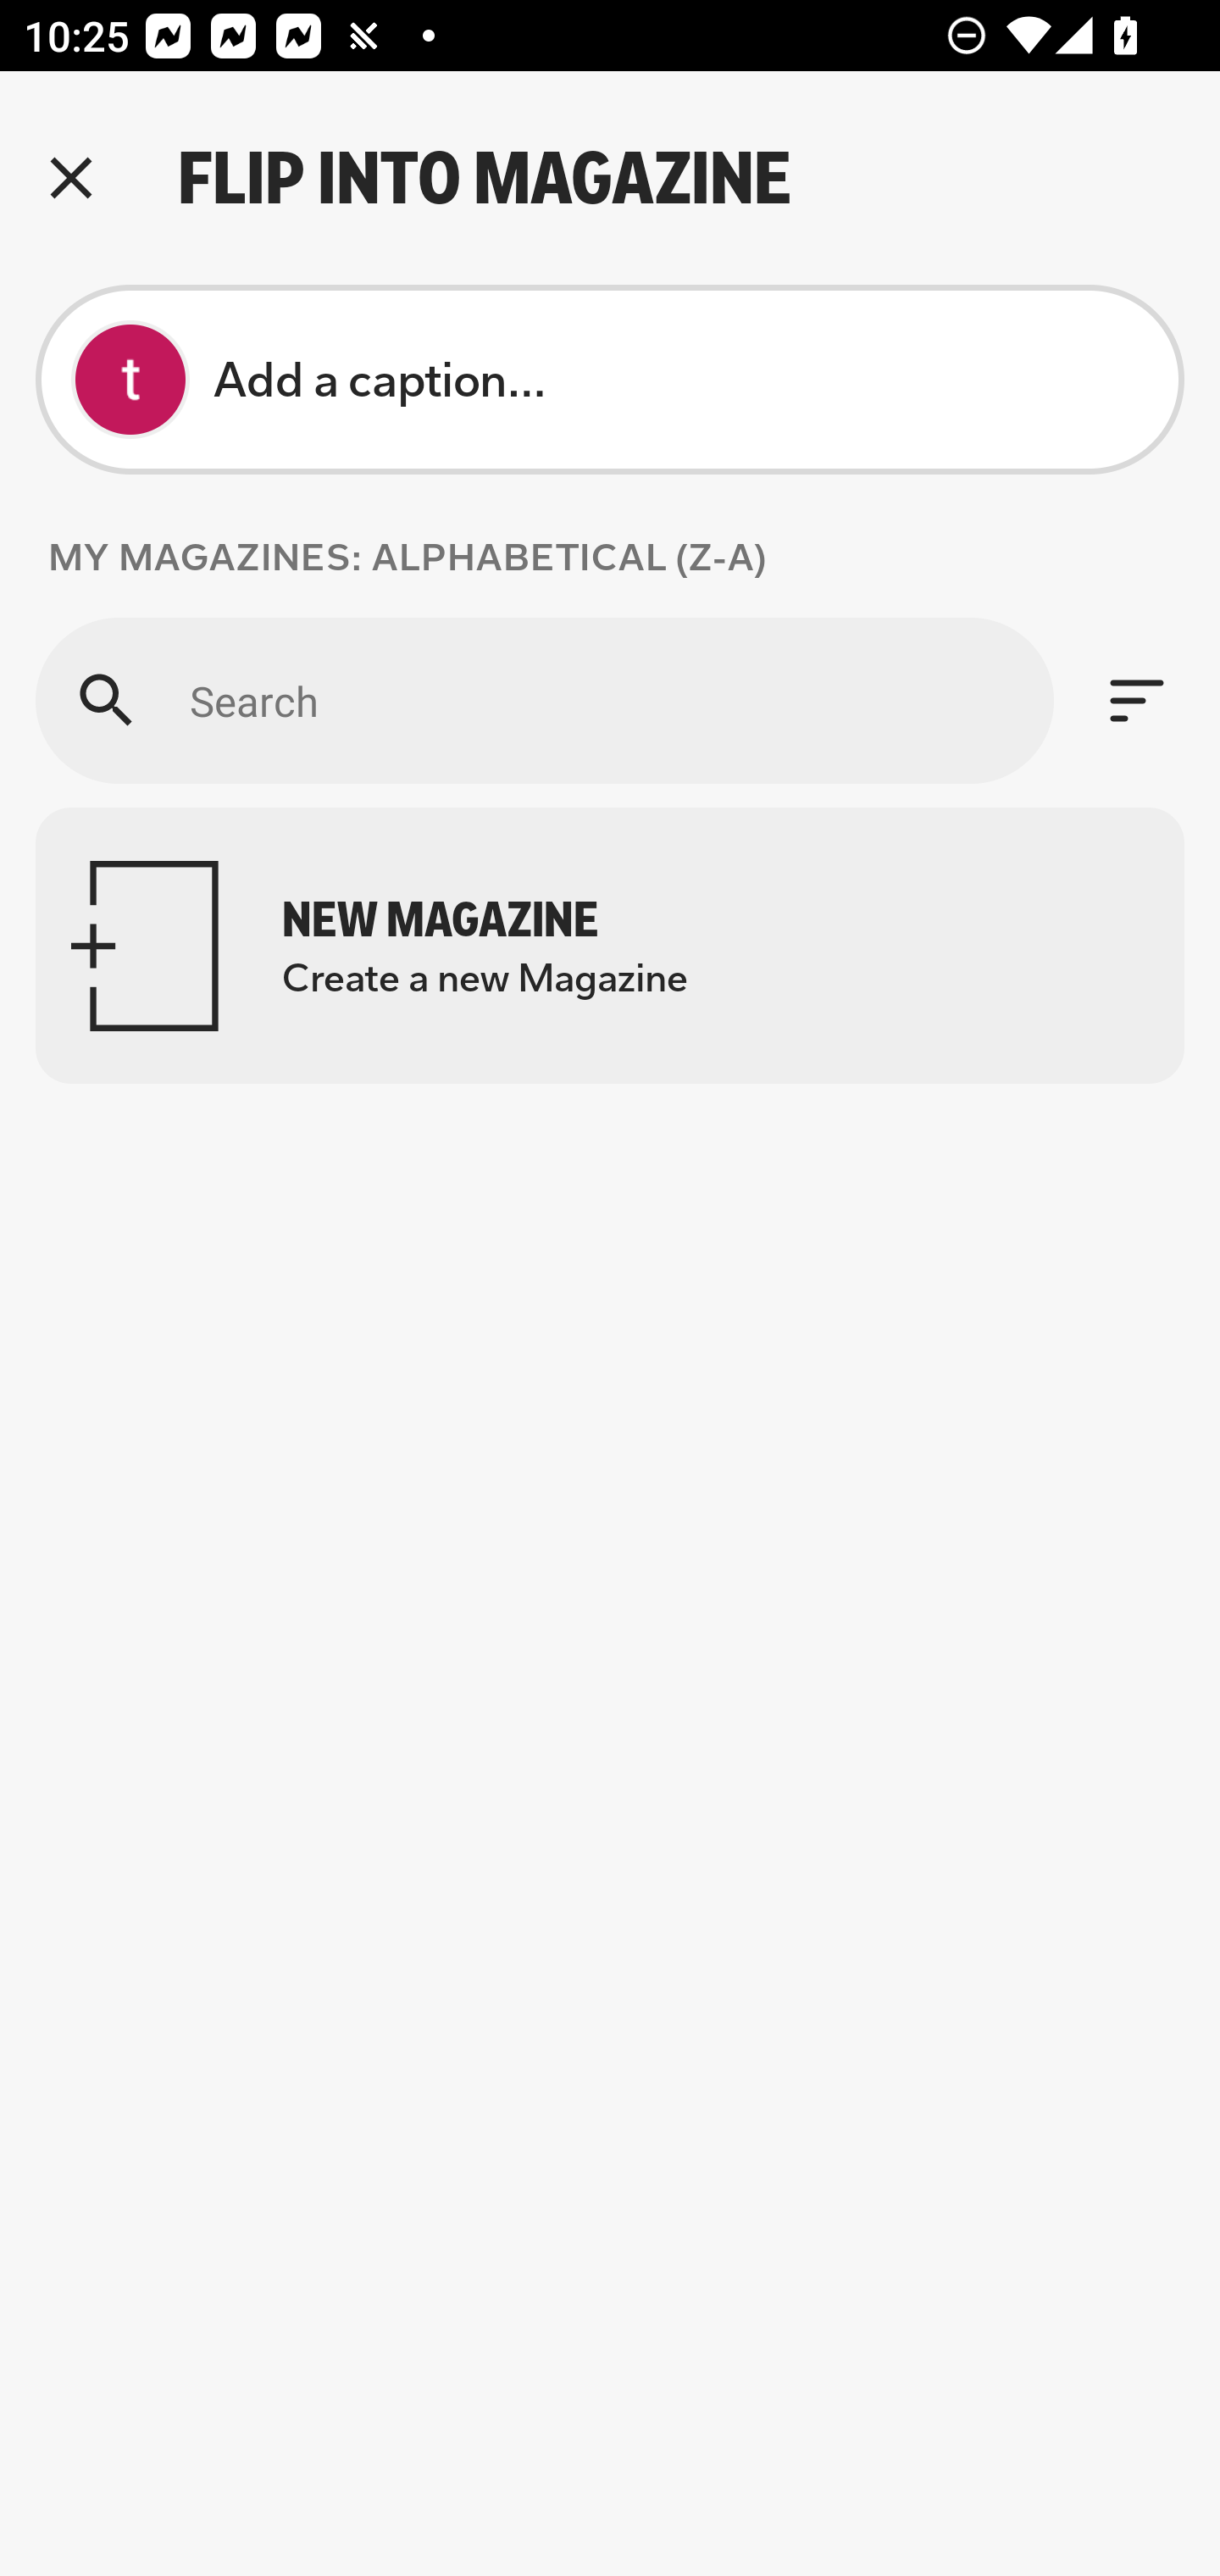 The height and width of the screenshot is (2576, 1220). What do you see at coordinates (610, 380) in the screenshot?
I see `test appium Add a caption…` at bounding box center [610, 380].